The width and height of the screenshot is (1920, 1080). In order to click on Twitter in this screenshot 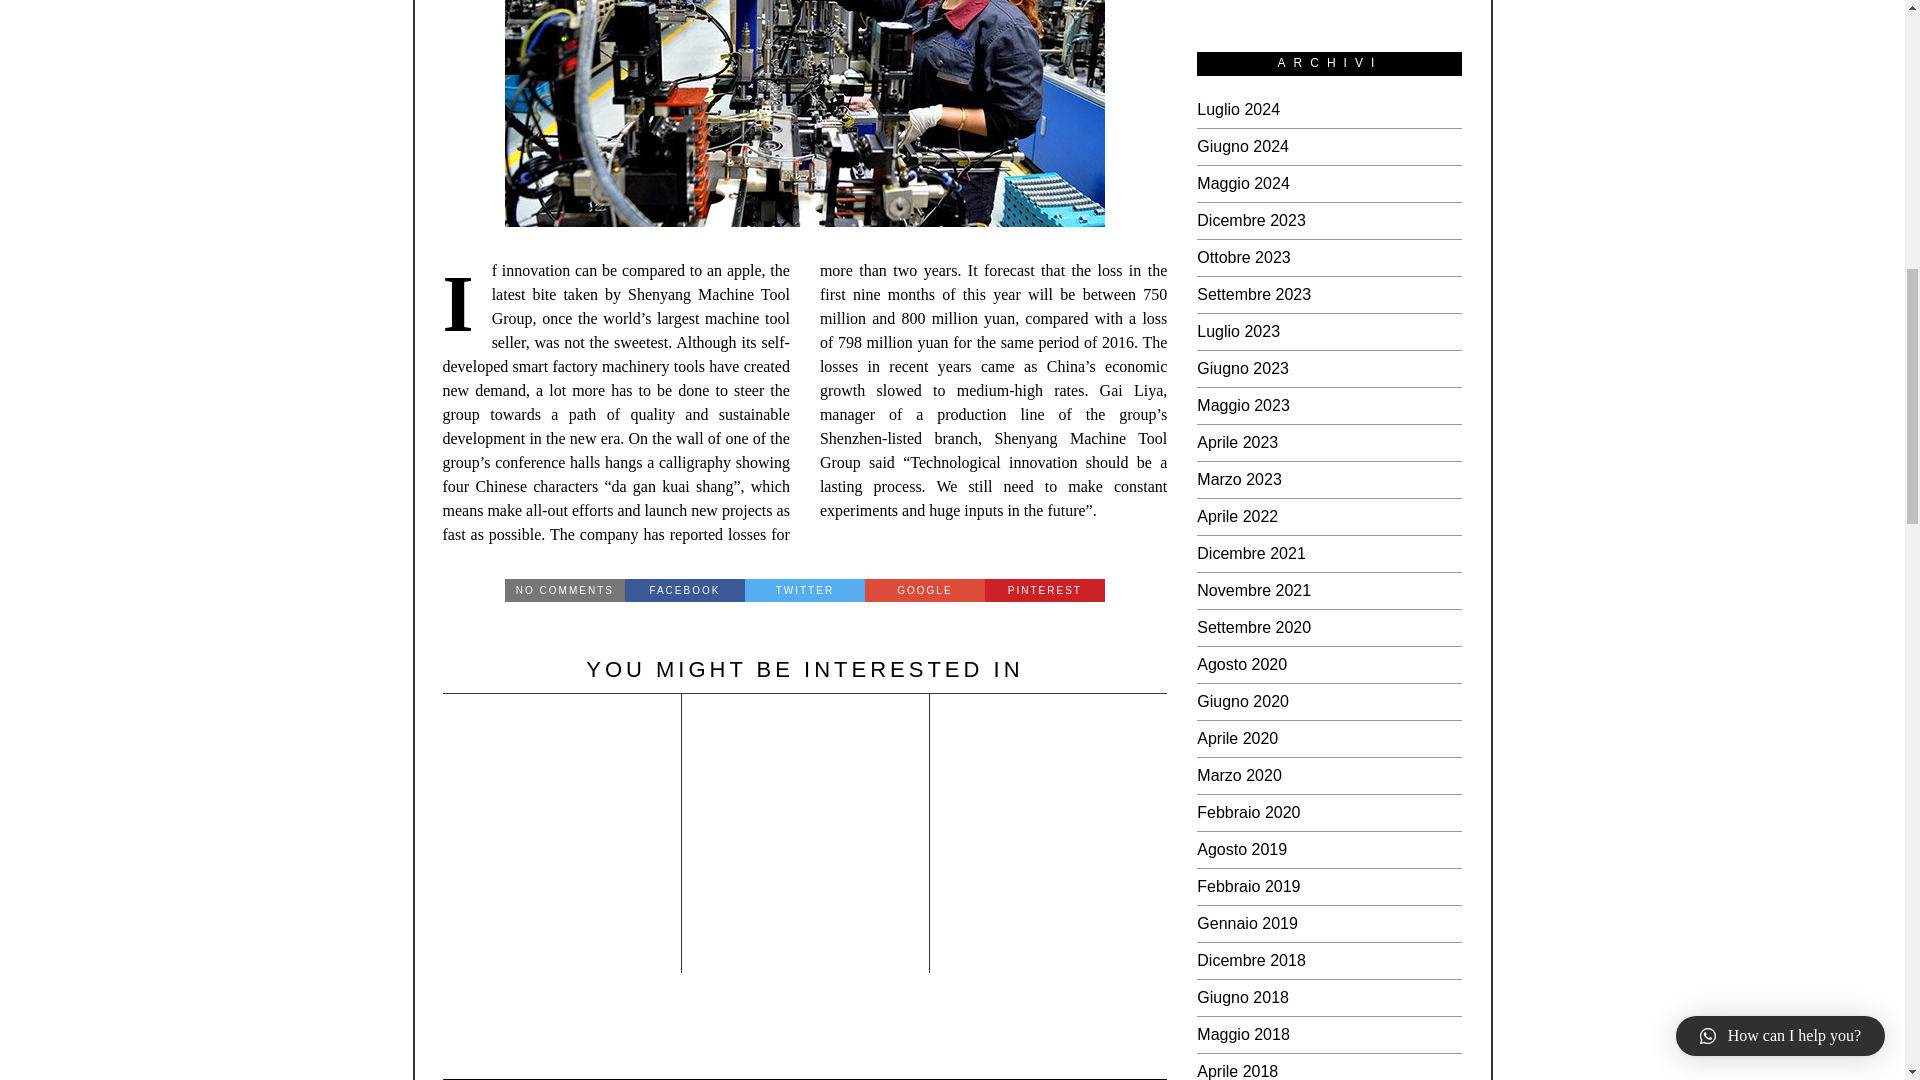, I will do `click(804, 590)`.